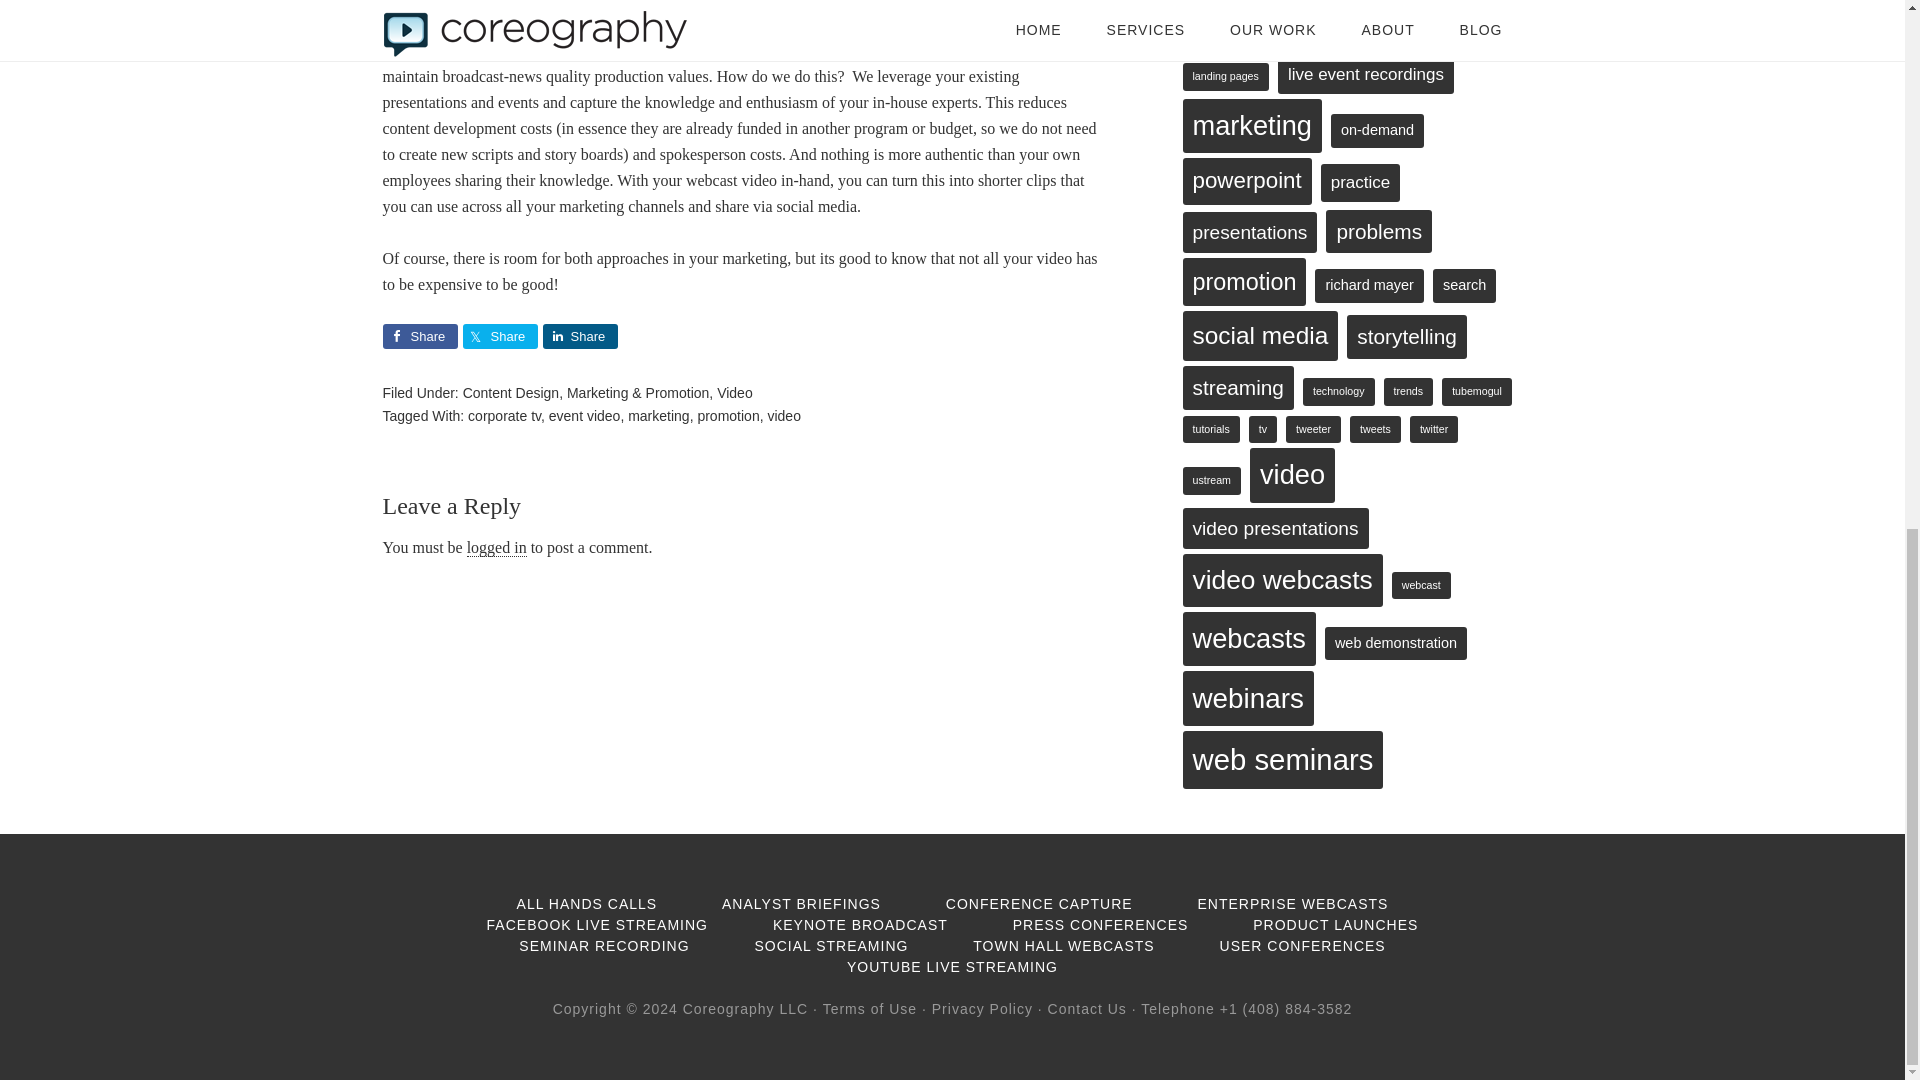  I want to click on promotion, so click(727, 416).